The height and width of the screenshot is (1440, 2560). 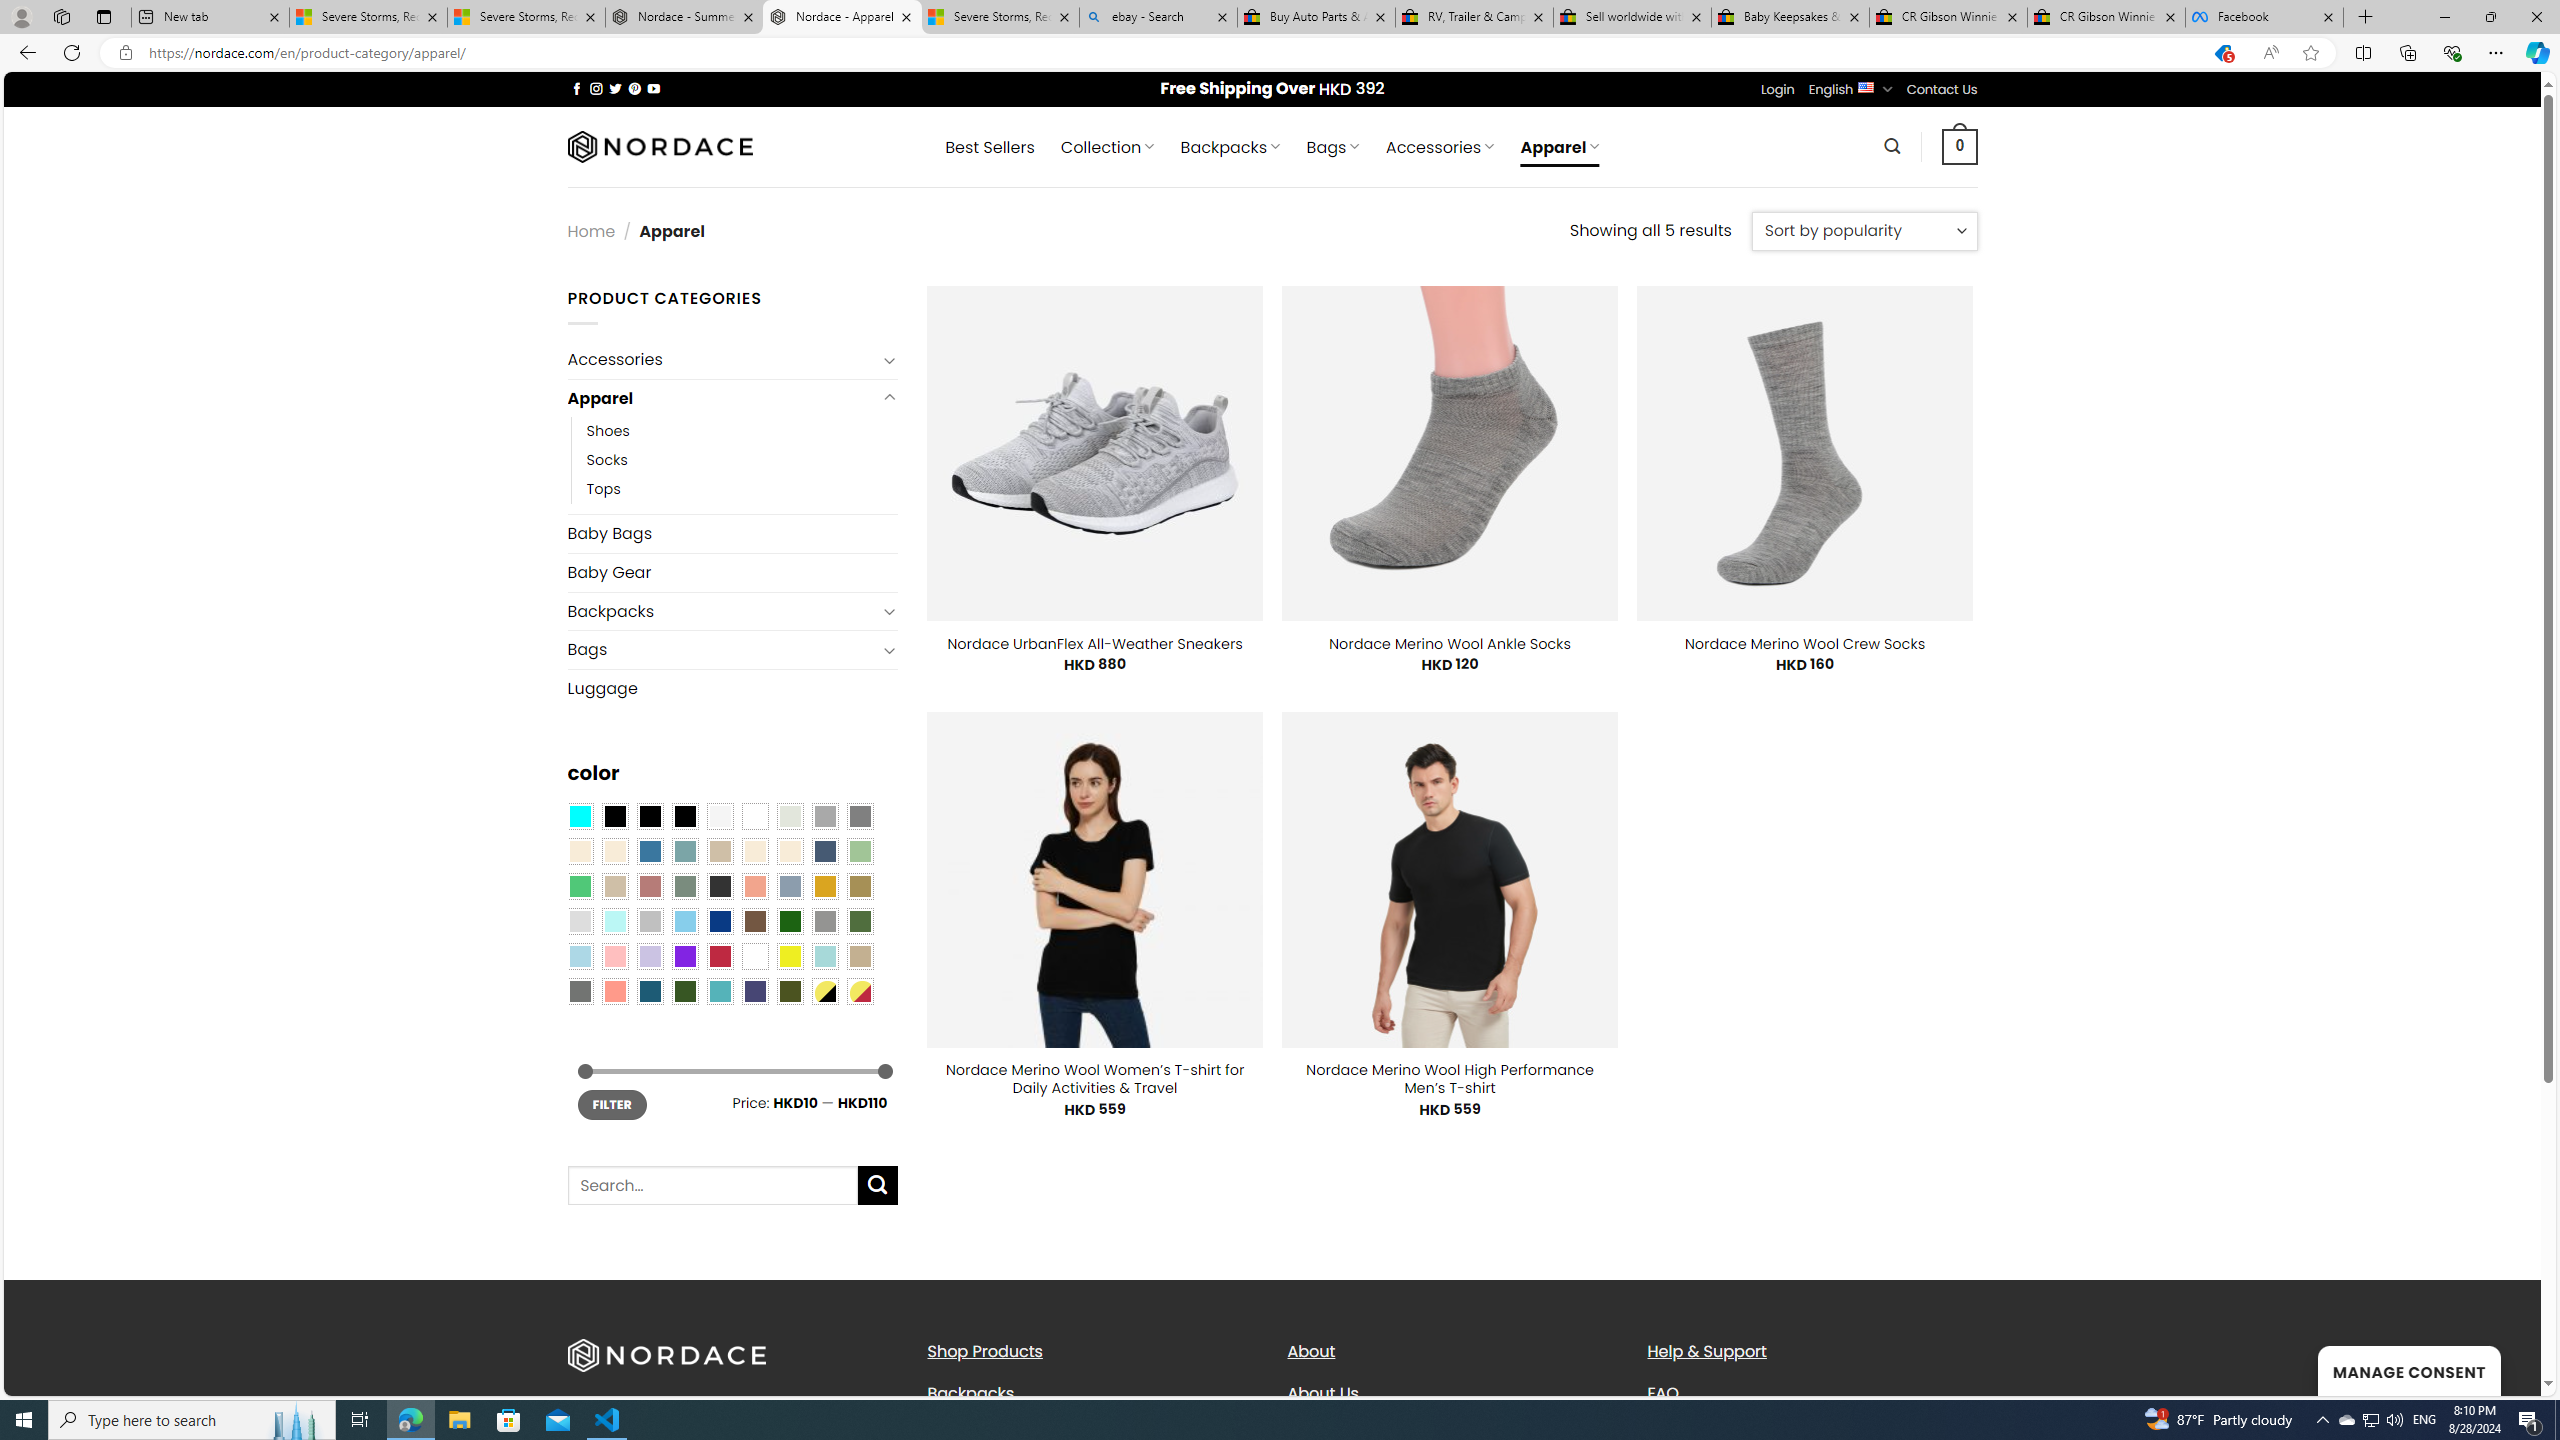 What do you see at coordinates (732, 571) in the screenshot?
I see `Baby Gear` at bounding box center [732, 571].